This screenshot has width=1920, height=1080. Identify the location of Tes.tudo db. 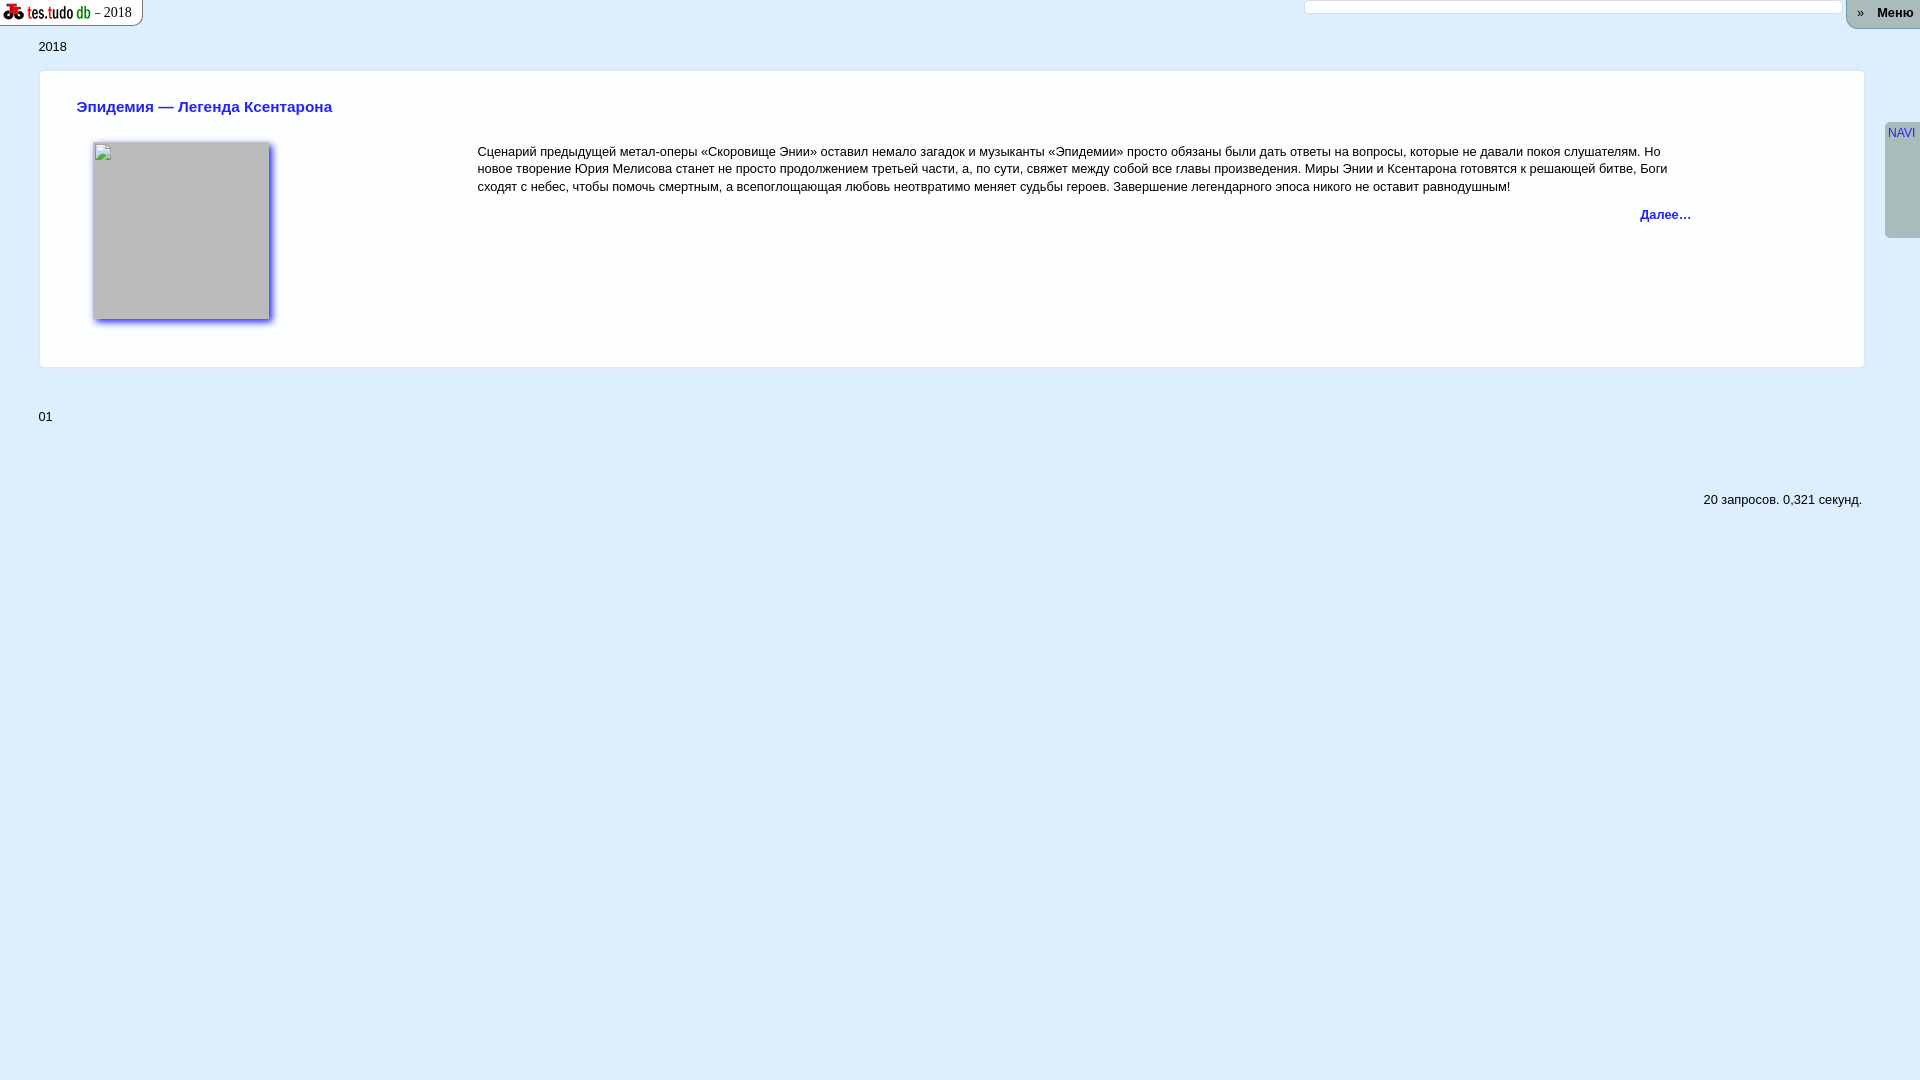
(40, 12).